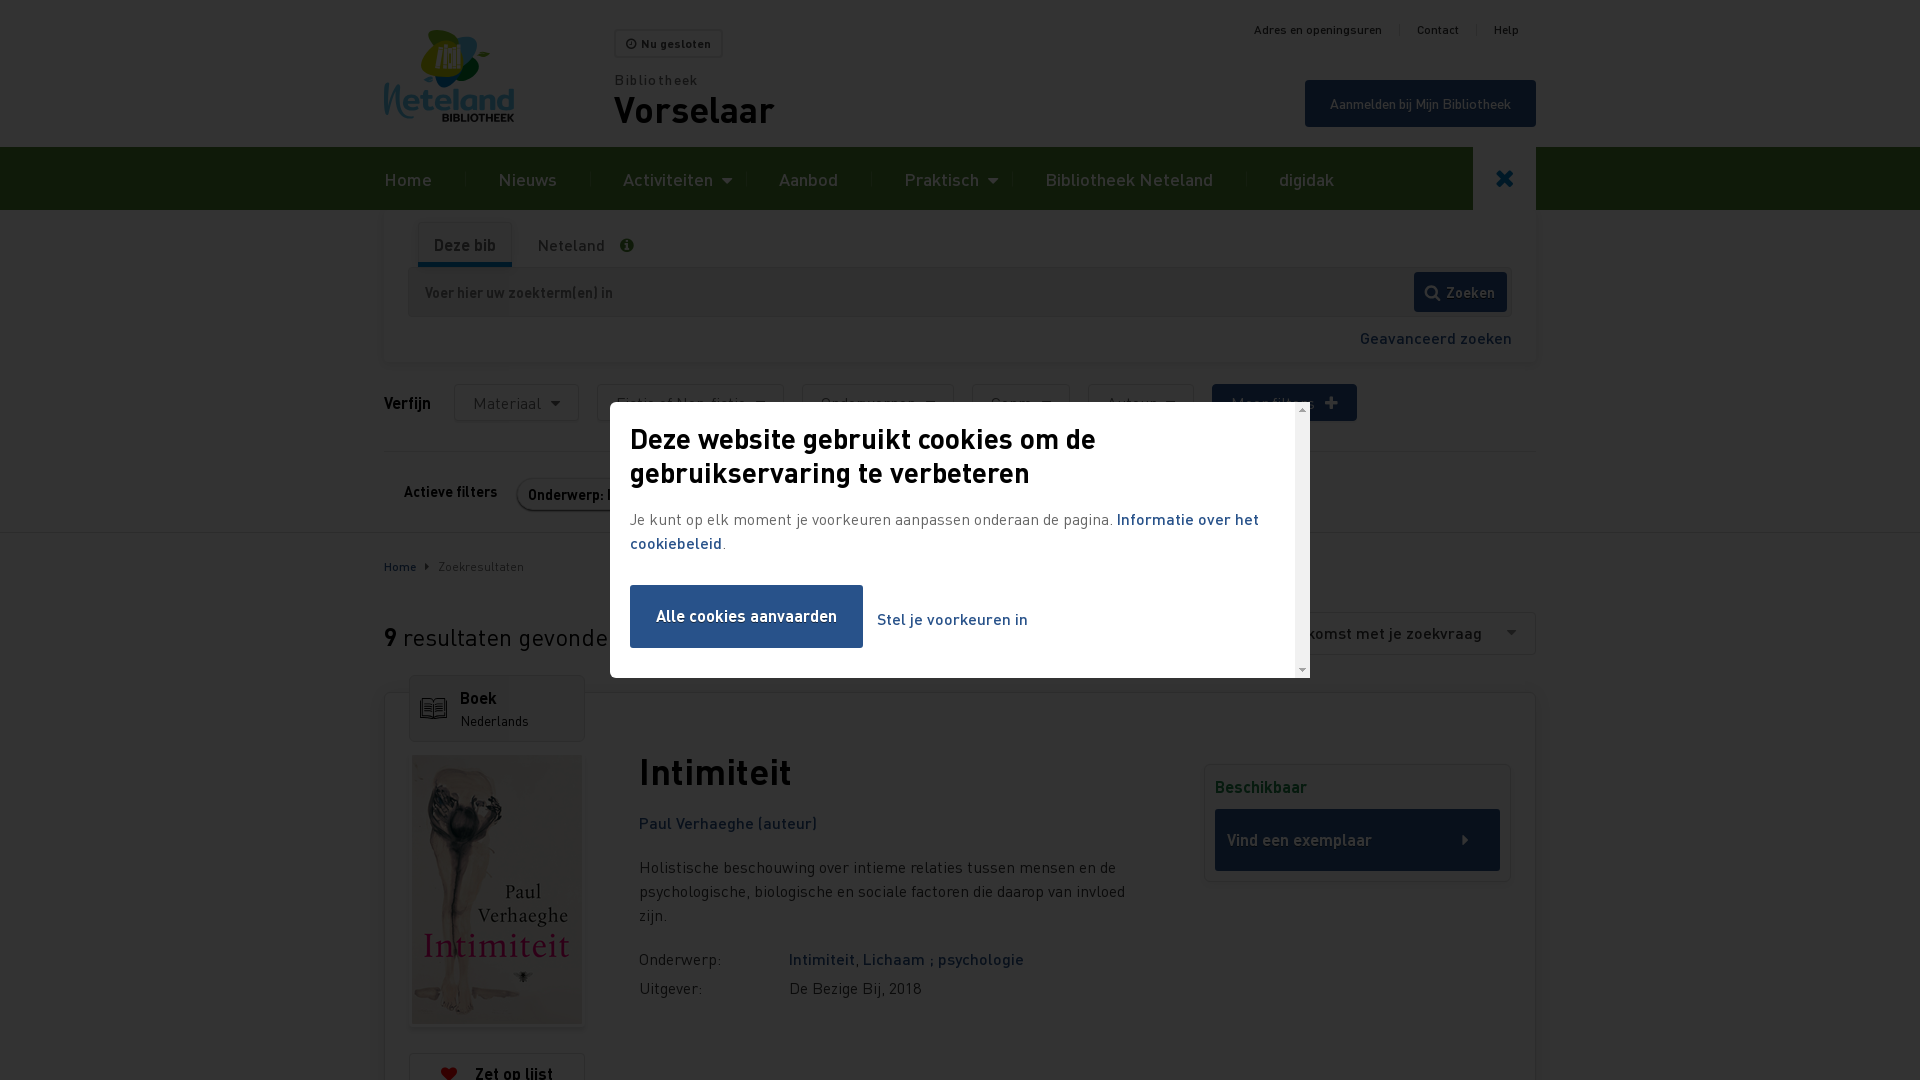 The image size is (1920, 1080). What do you see at coordinates (944, 958) in the screenshot?
I see `Lichaam ; psychologie` at bounding box center [944, 958].